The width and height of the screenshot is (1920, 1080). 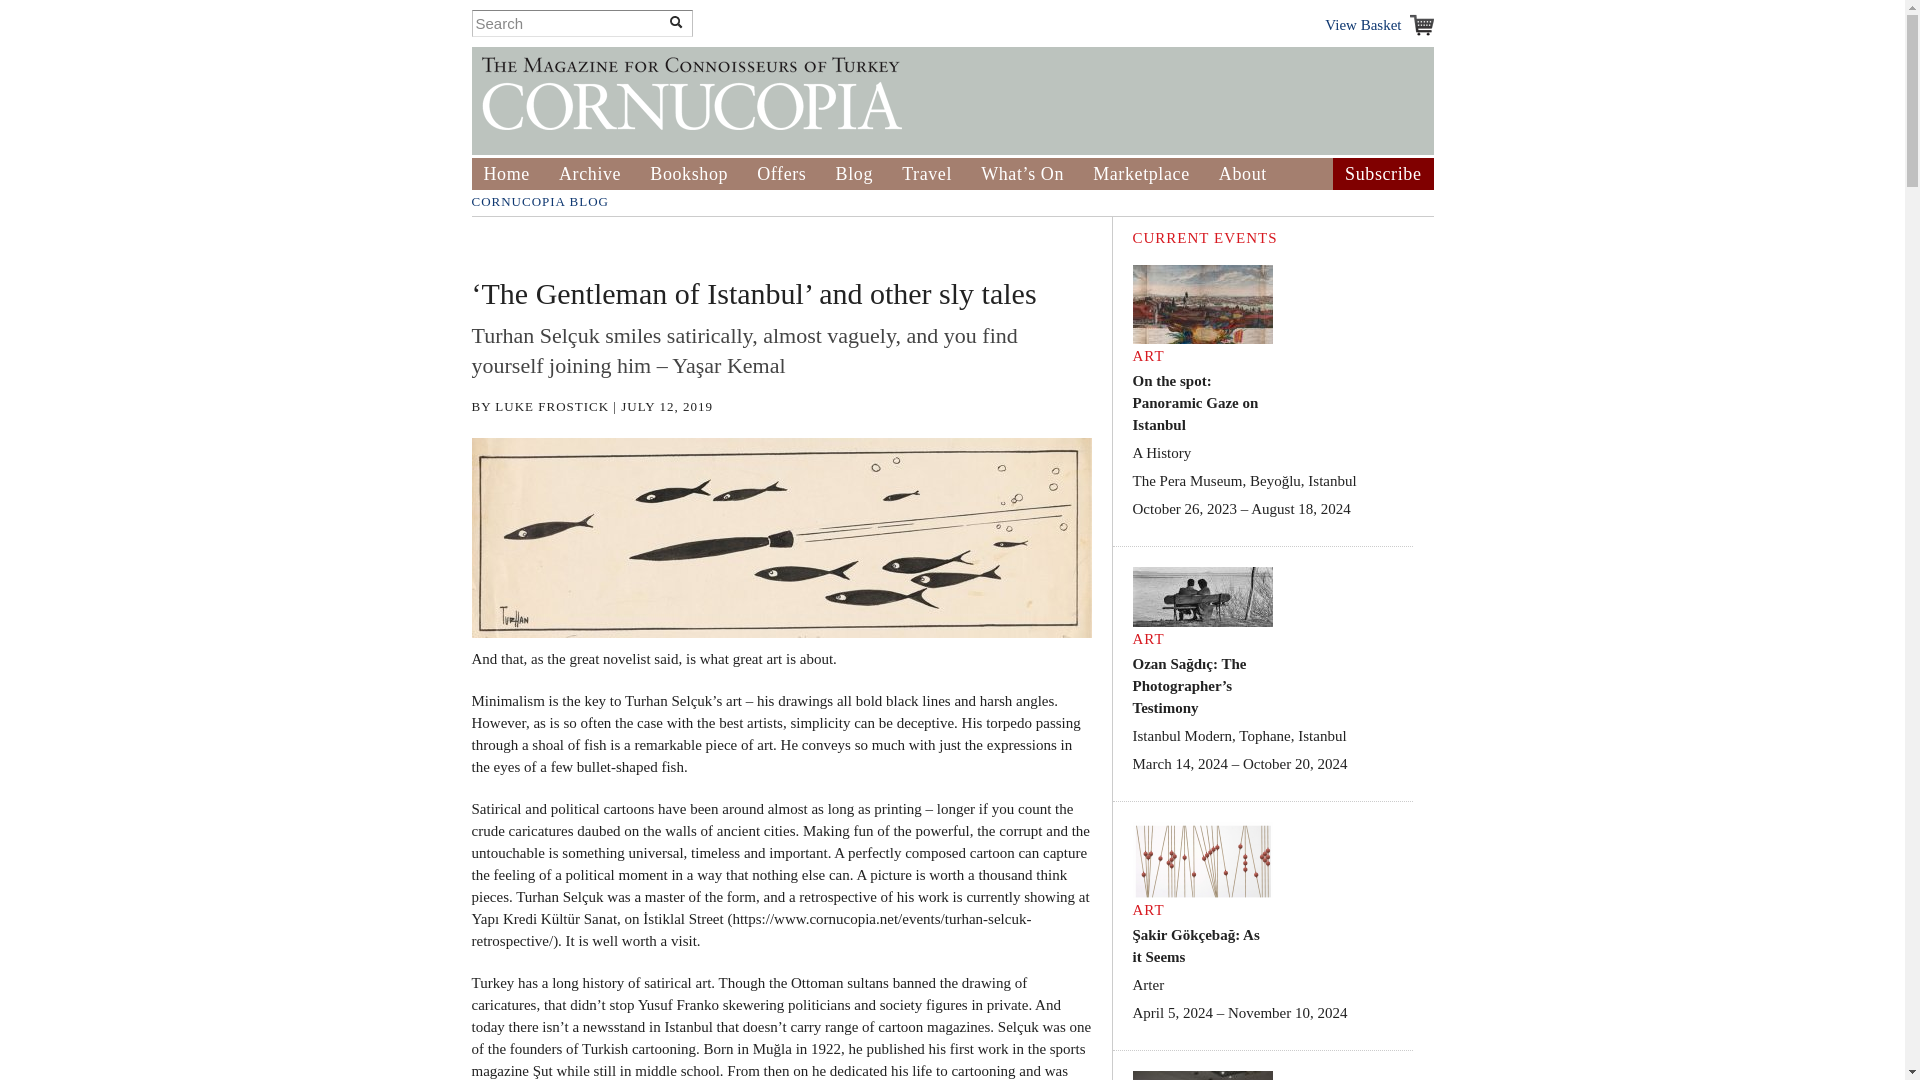 What do you see at coordinates (1382, 174) in the screenshot?
I see `Subscribe` at bounding box center [1382, 174].